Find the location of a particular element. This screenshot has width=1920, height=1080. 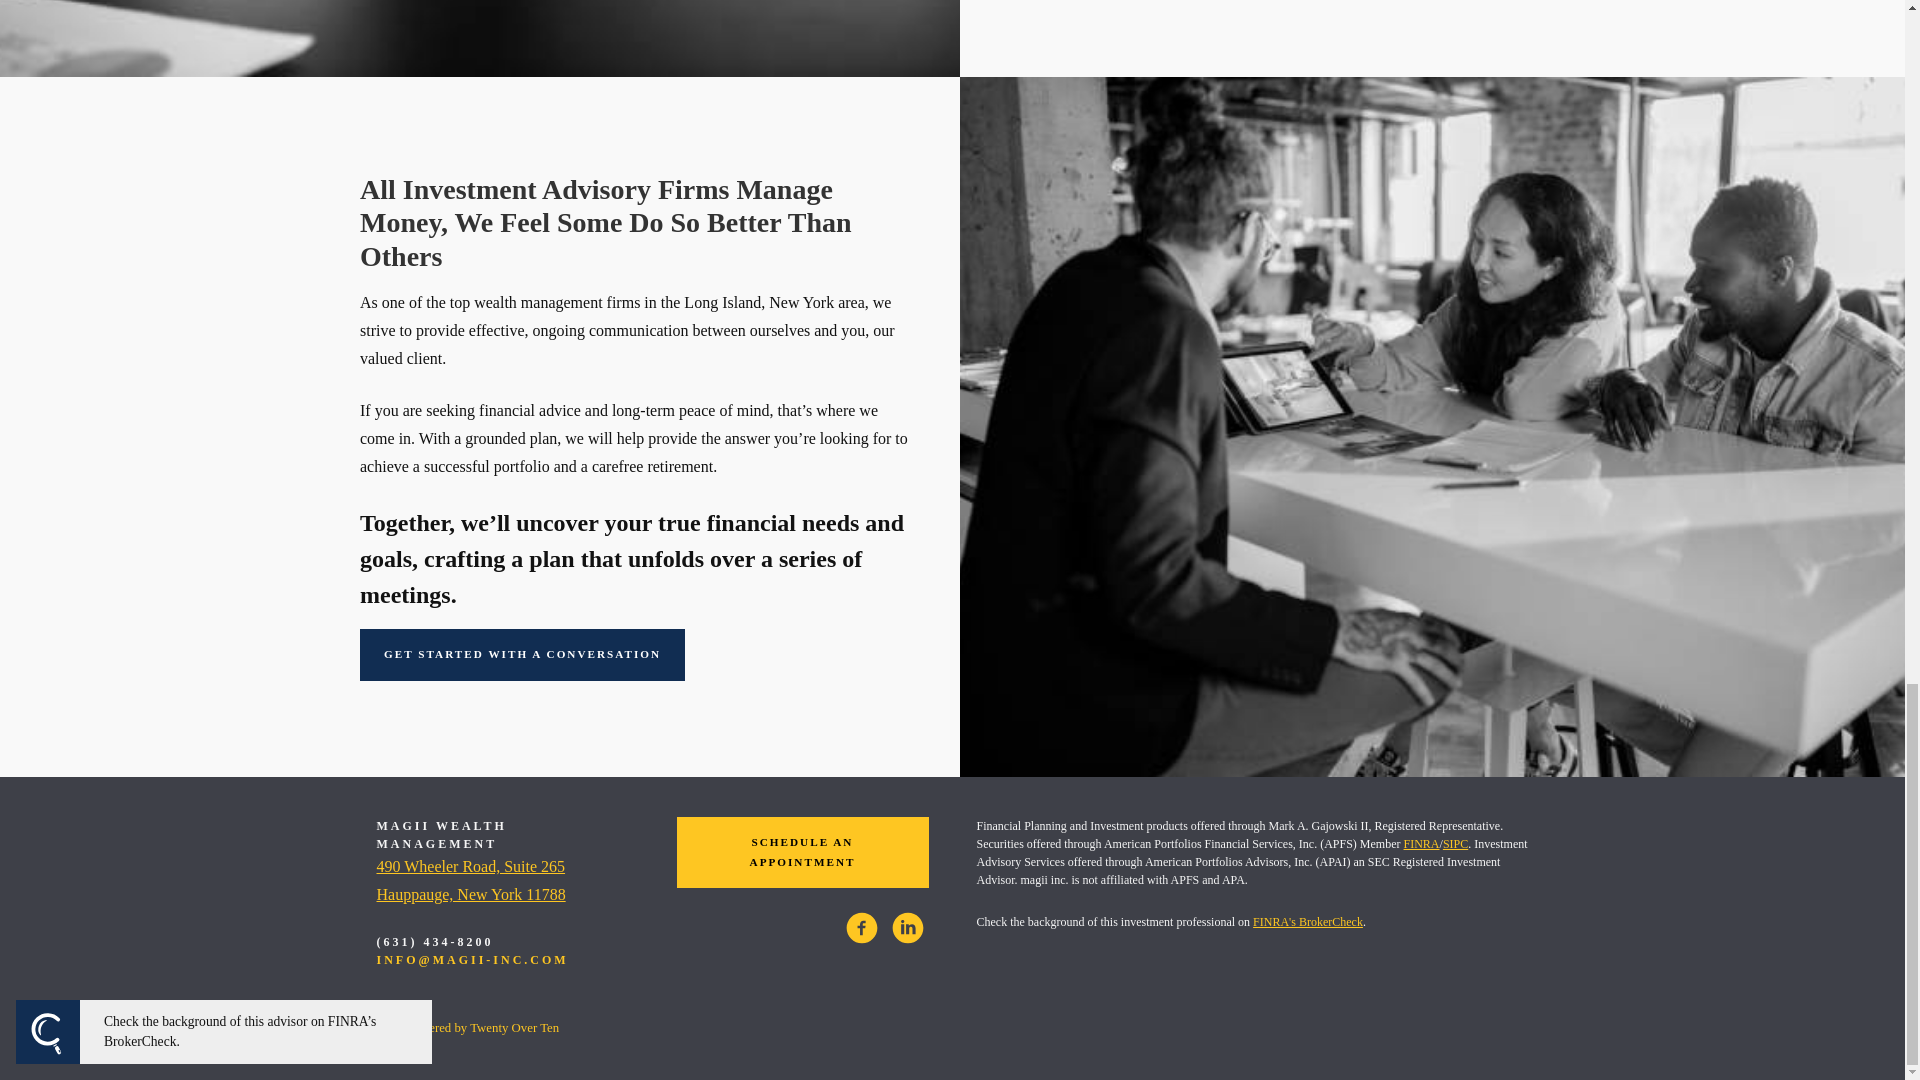

GET STARTED WITH A CONVERSATION is located at coordinates (470, 880).